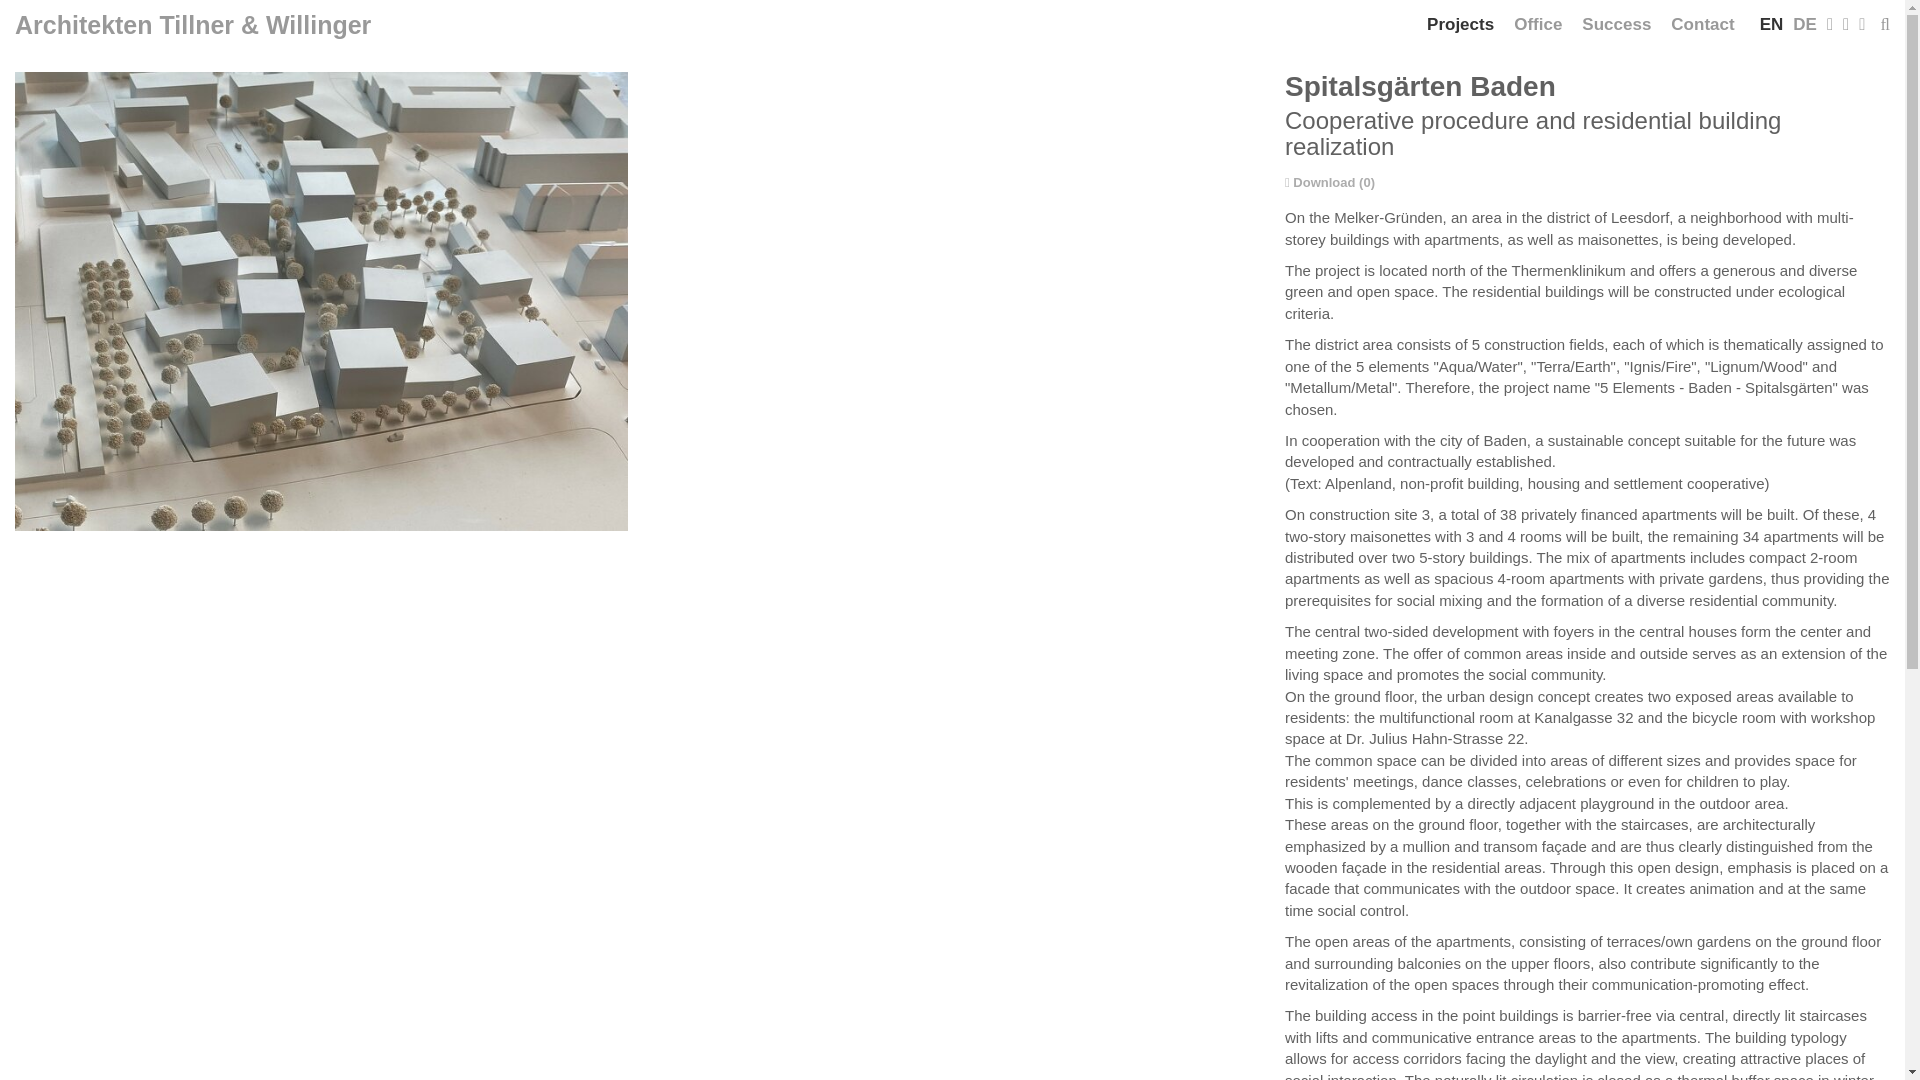  Describe the element at coordinates (1616, 24) in the screenshot. I see `Success` at that location.